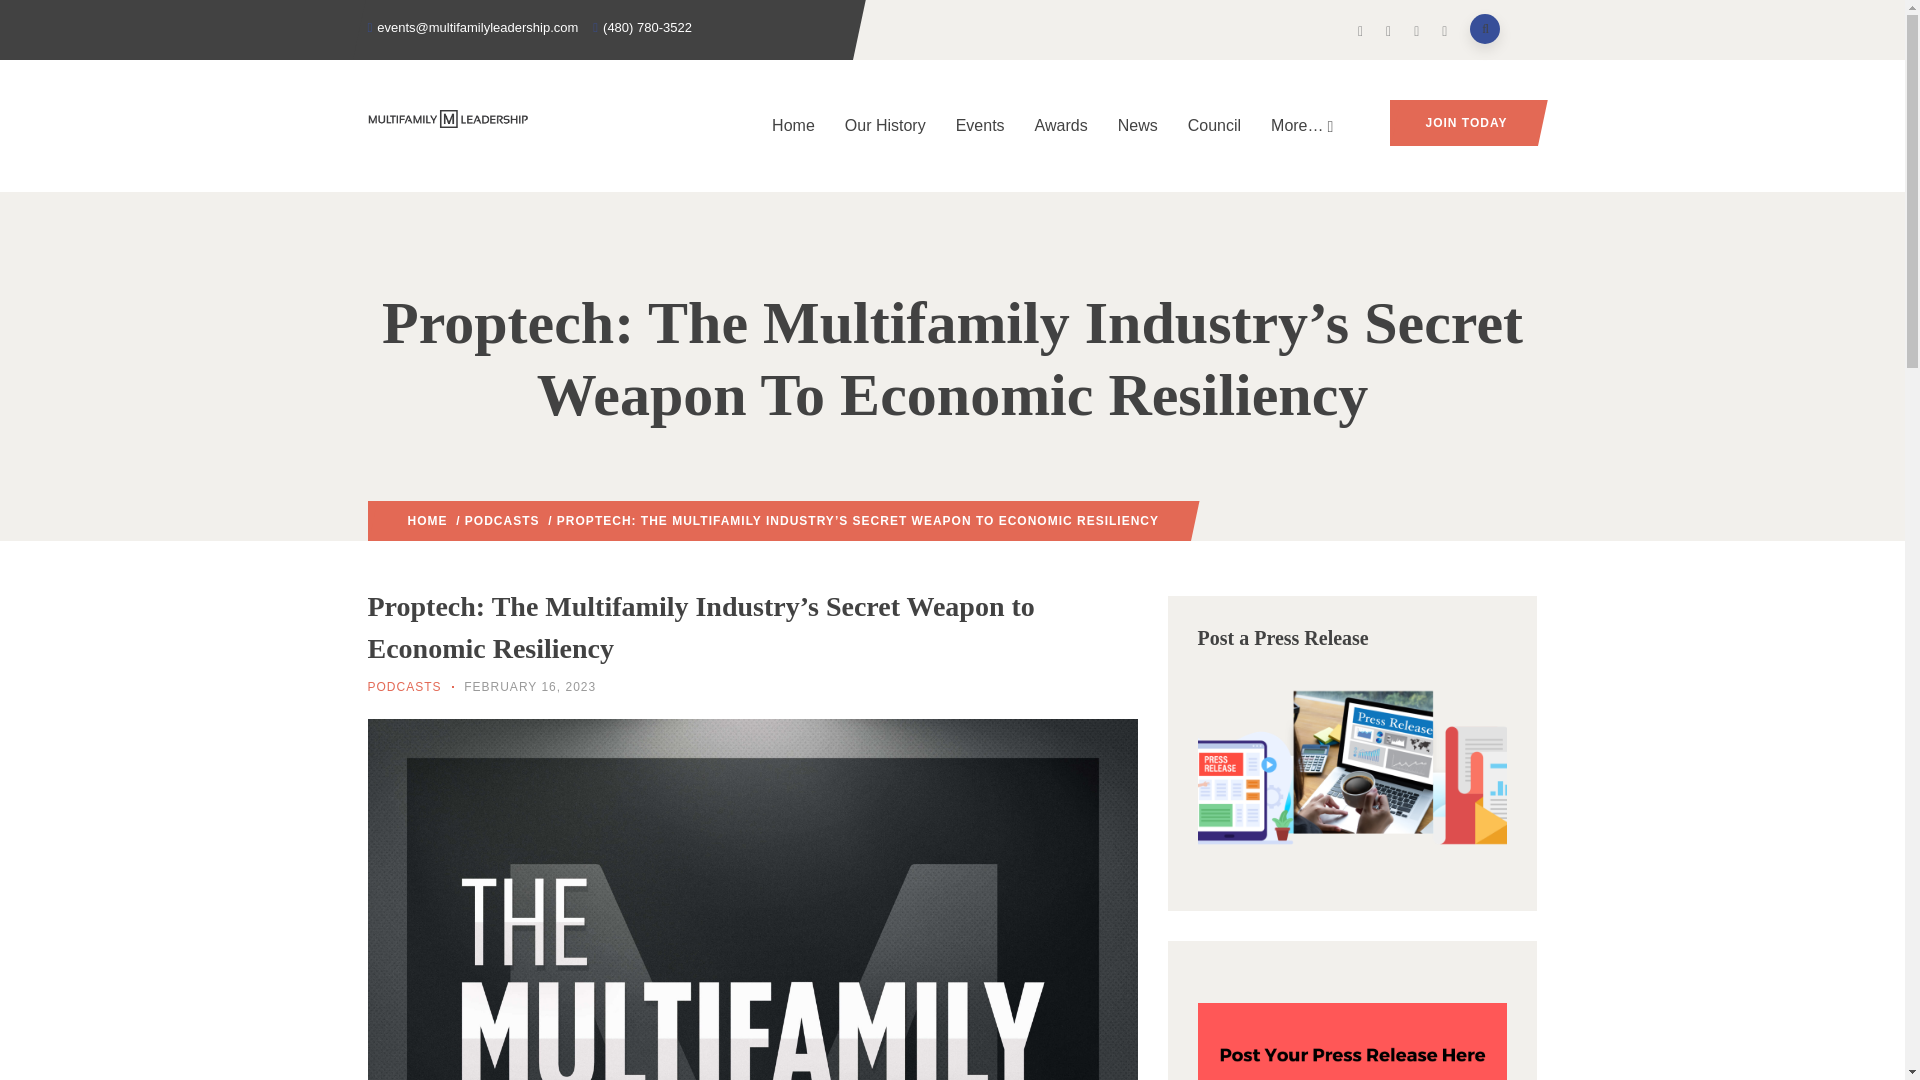 The height and width of the screenshot is (1080, 1920). What do you see at coordinates (1214, 126) in the screenshot?
I see `Council` at bounding box center [1214, 126].